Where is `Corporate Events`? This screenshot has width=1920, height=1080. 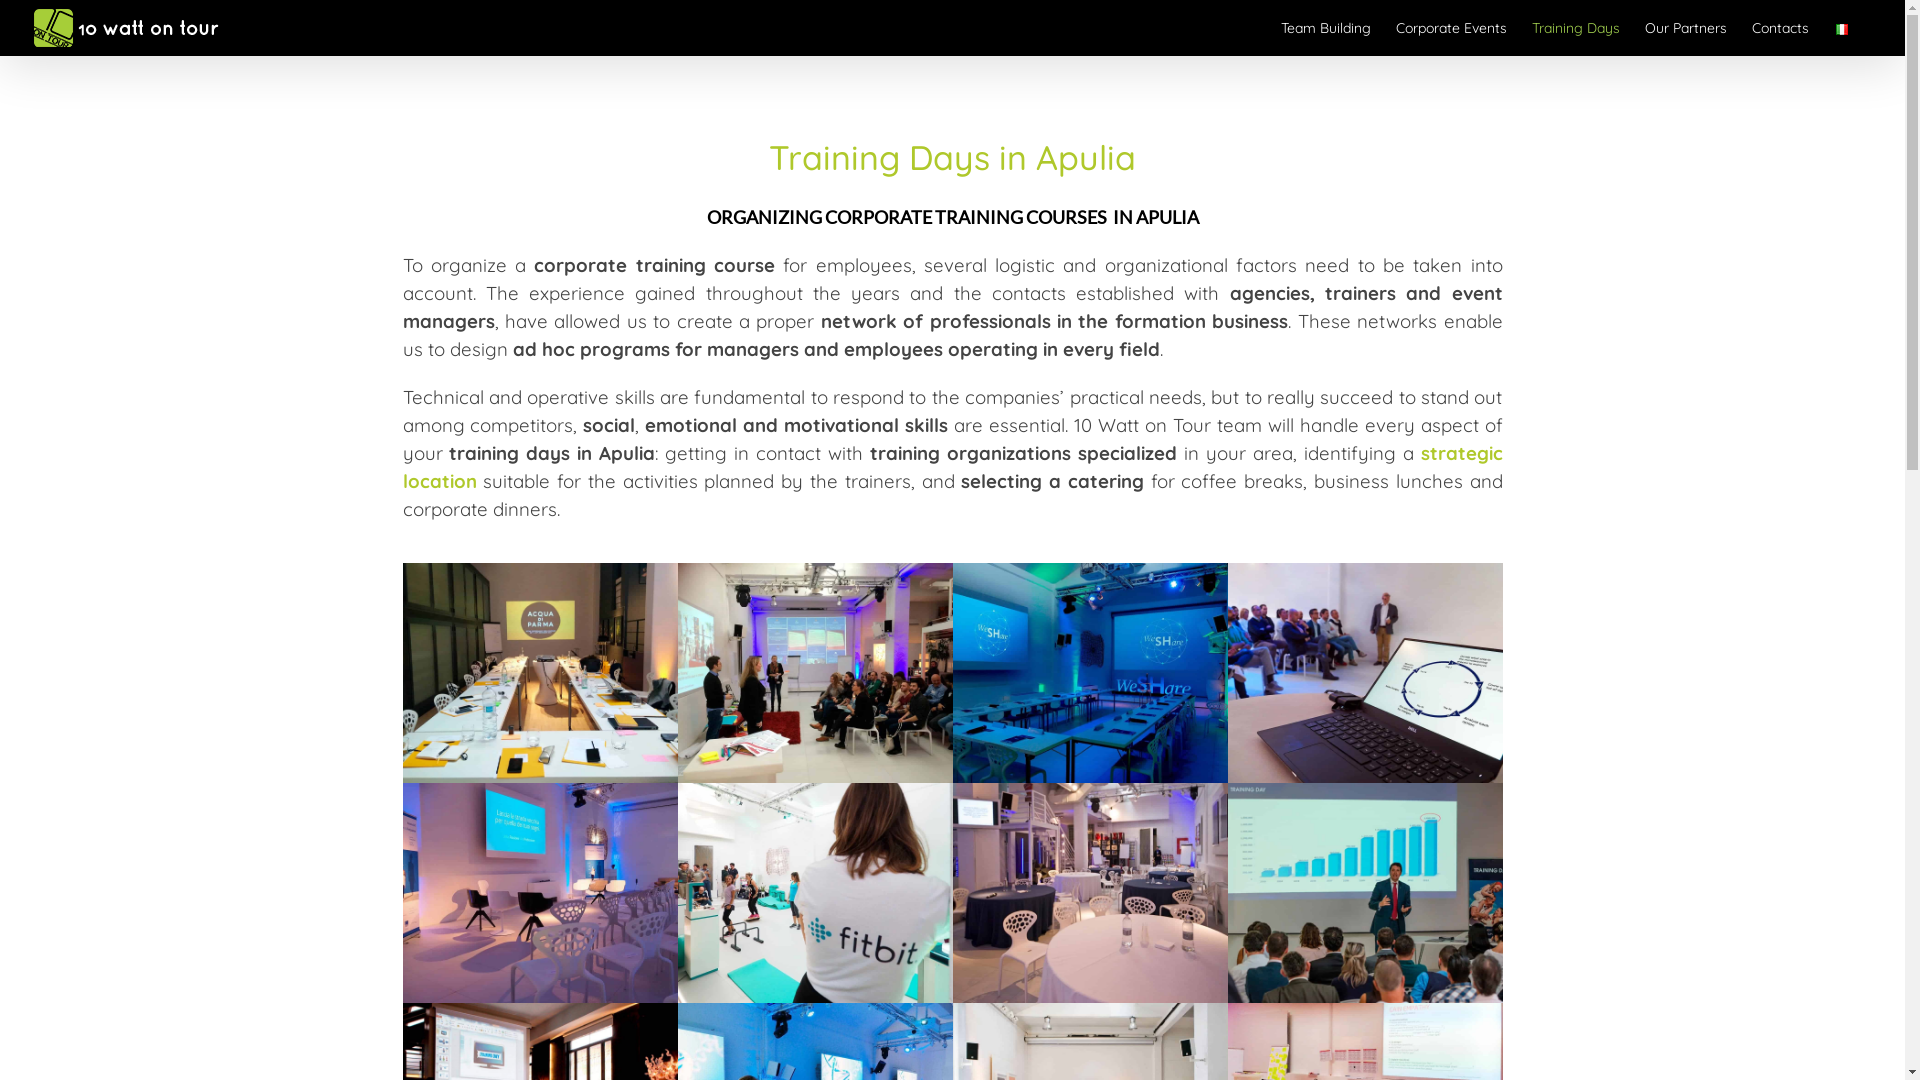 Corporate Events is located at coordinates (1452, 28).